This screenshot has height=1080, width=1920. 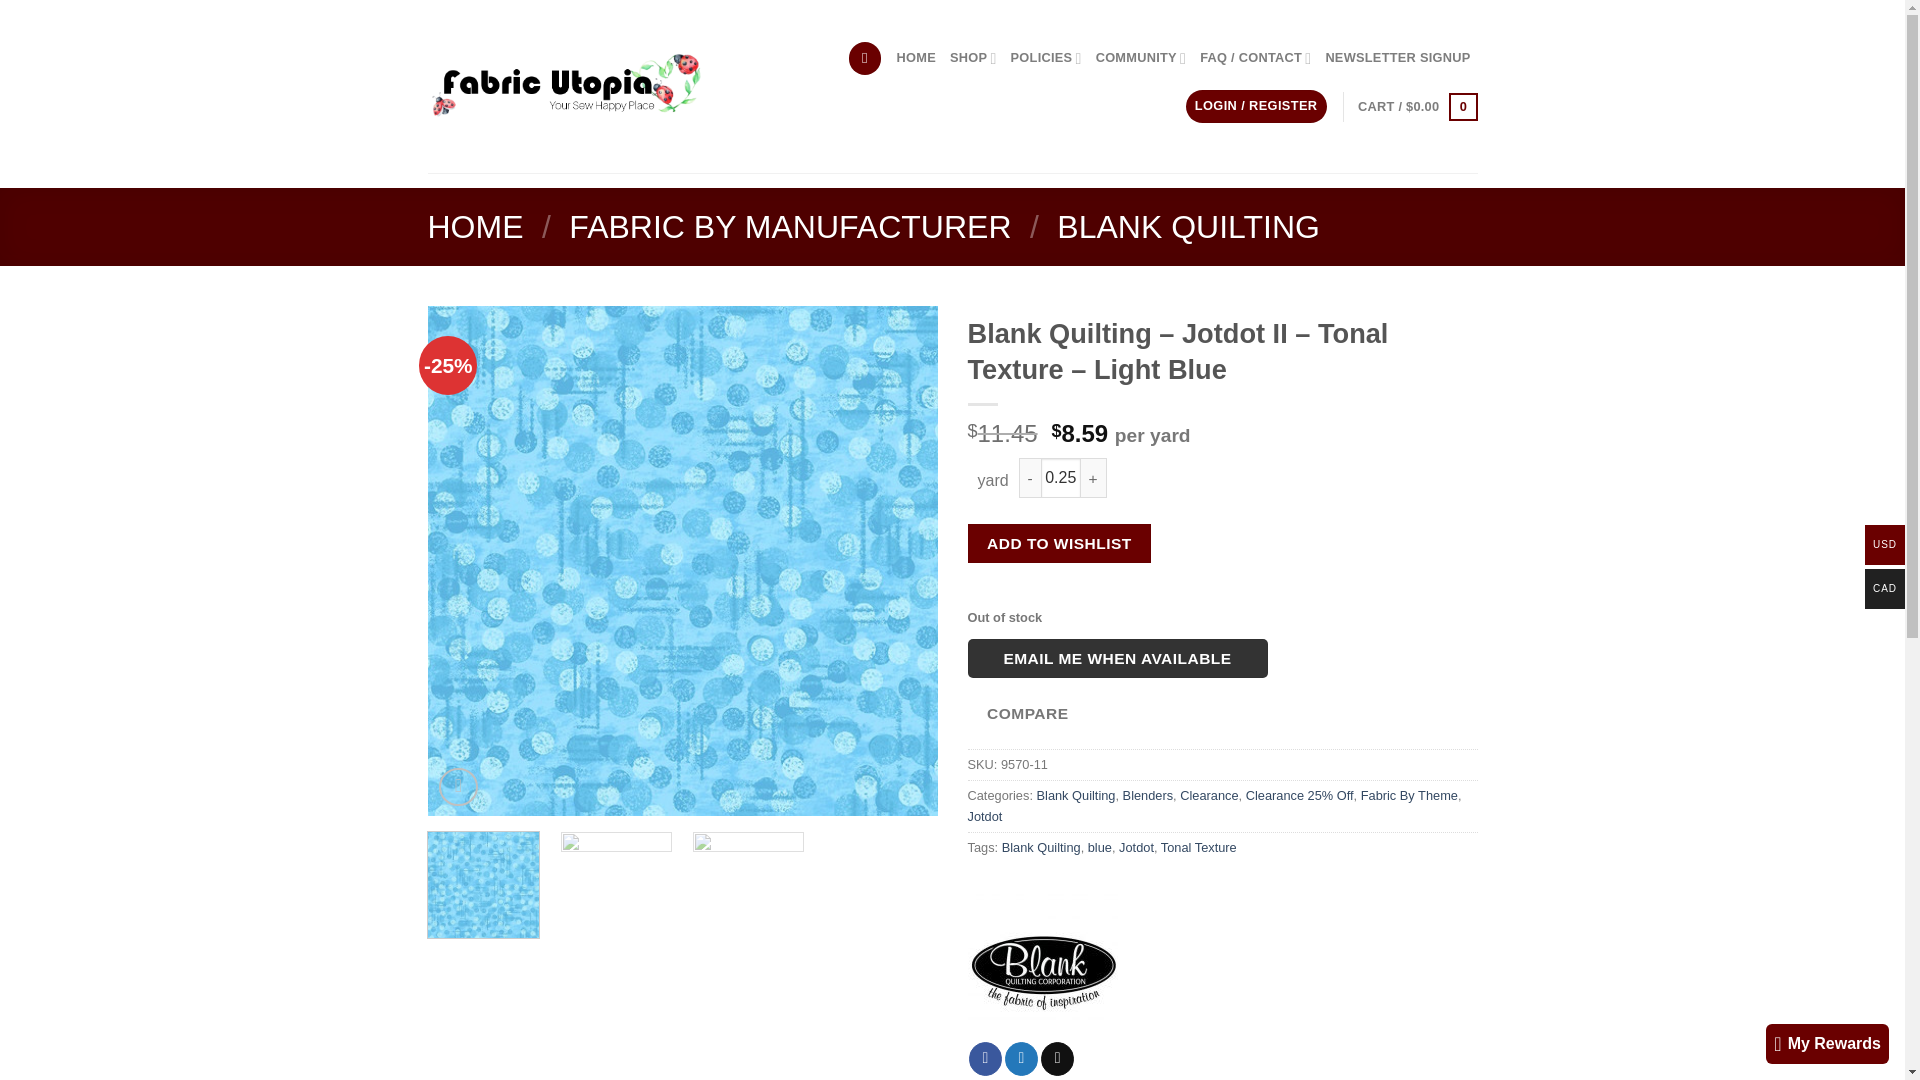 What do you see at coordinates (1060, 477) in the screenshot?
I see `0.25` at bounding box center [1060, 477].